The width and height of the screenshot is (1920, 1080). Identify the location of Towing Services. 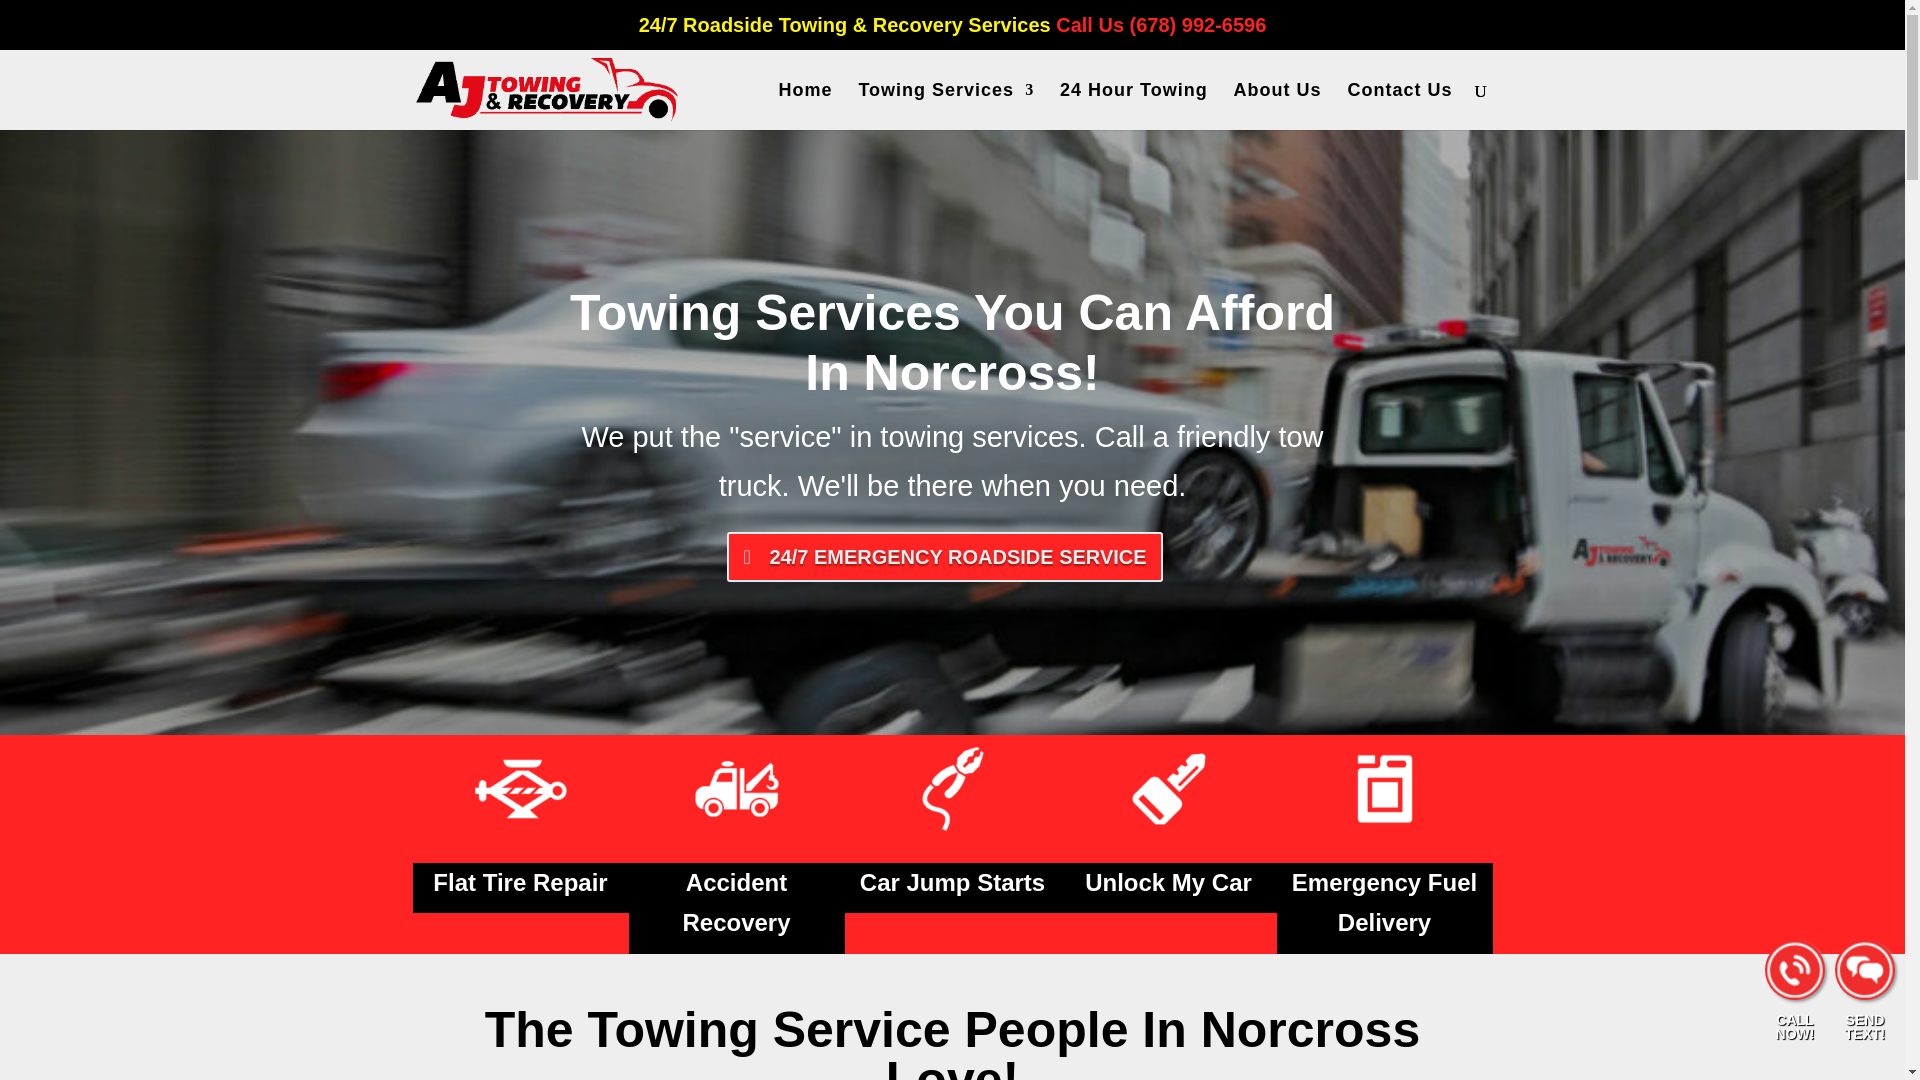
(946, 106).